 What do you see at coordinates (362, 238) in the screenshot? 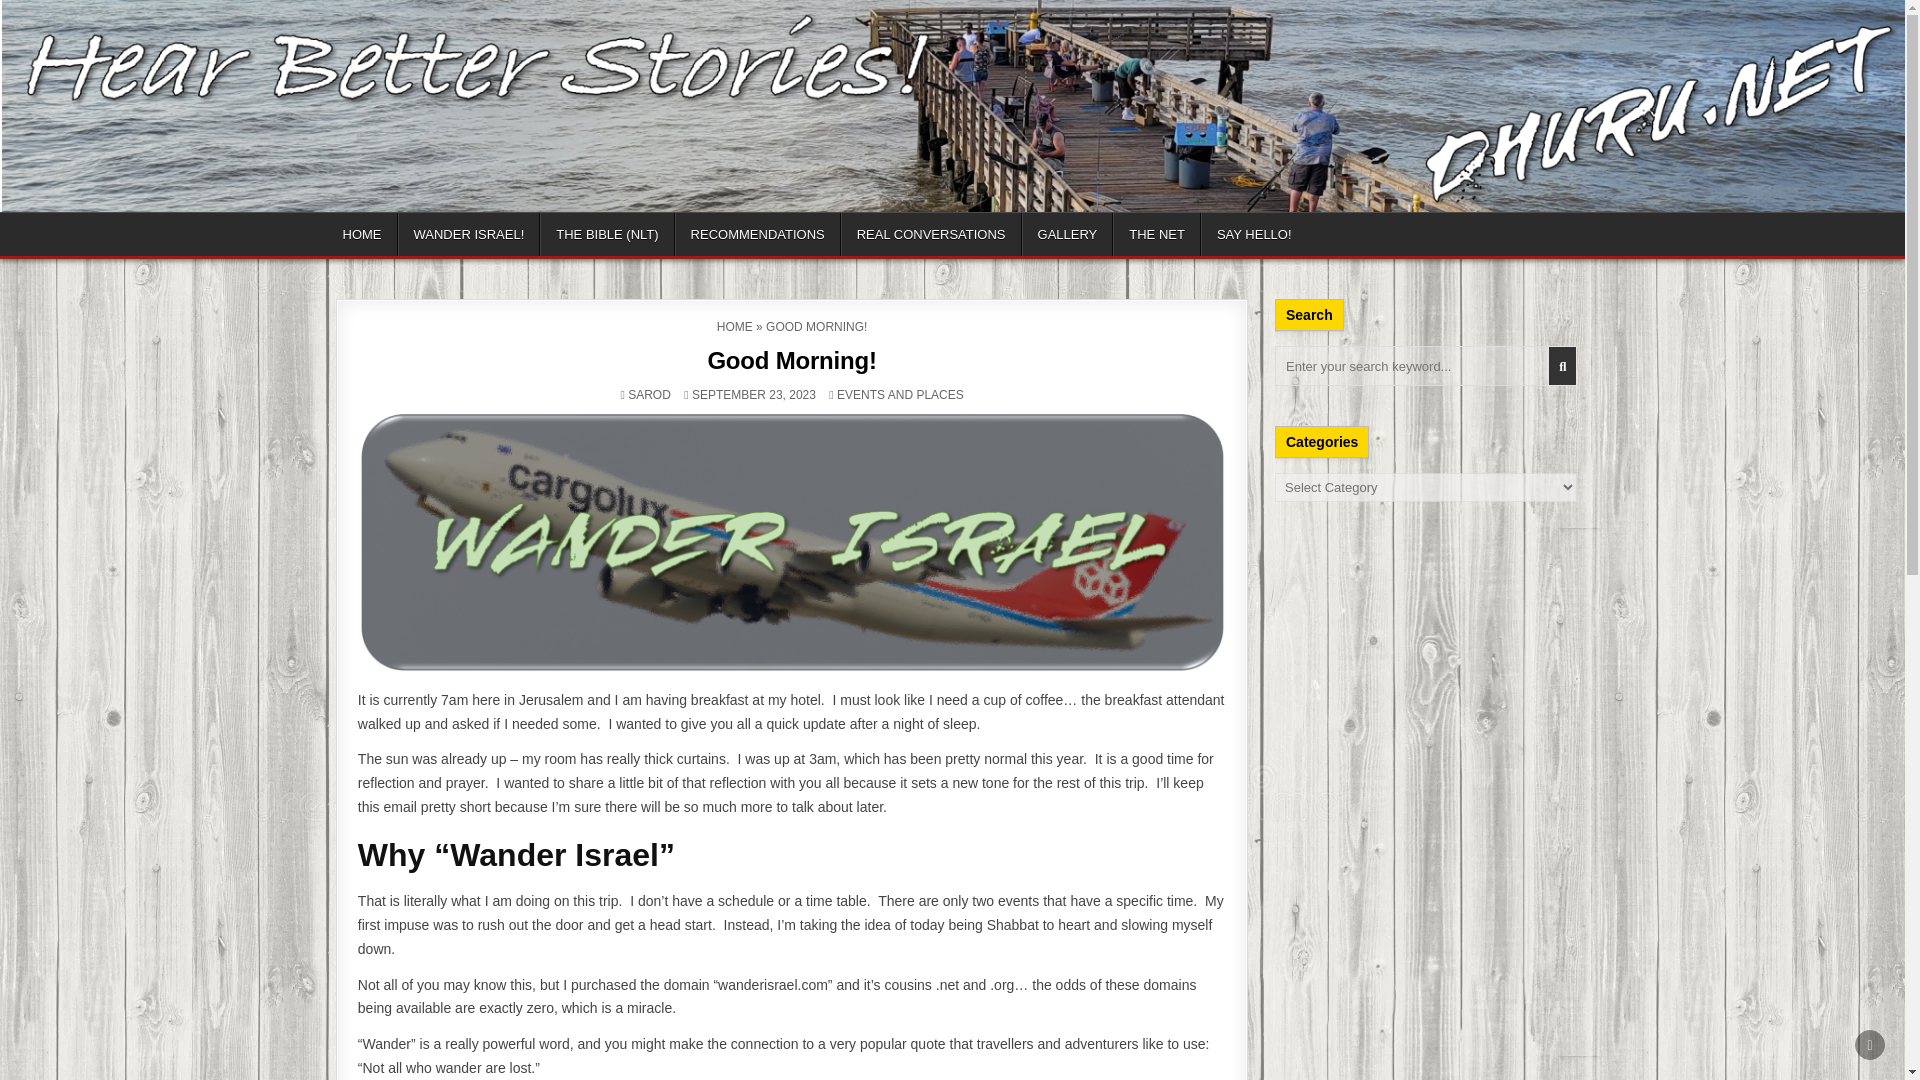
I see `Home` at bounding box center [362, 238].